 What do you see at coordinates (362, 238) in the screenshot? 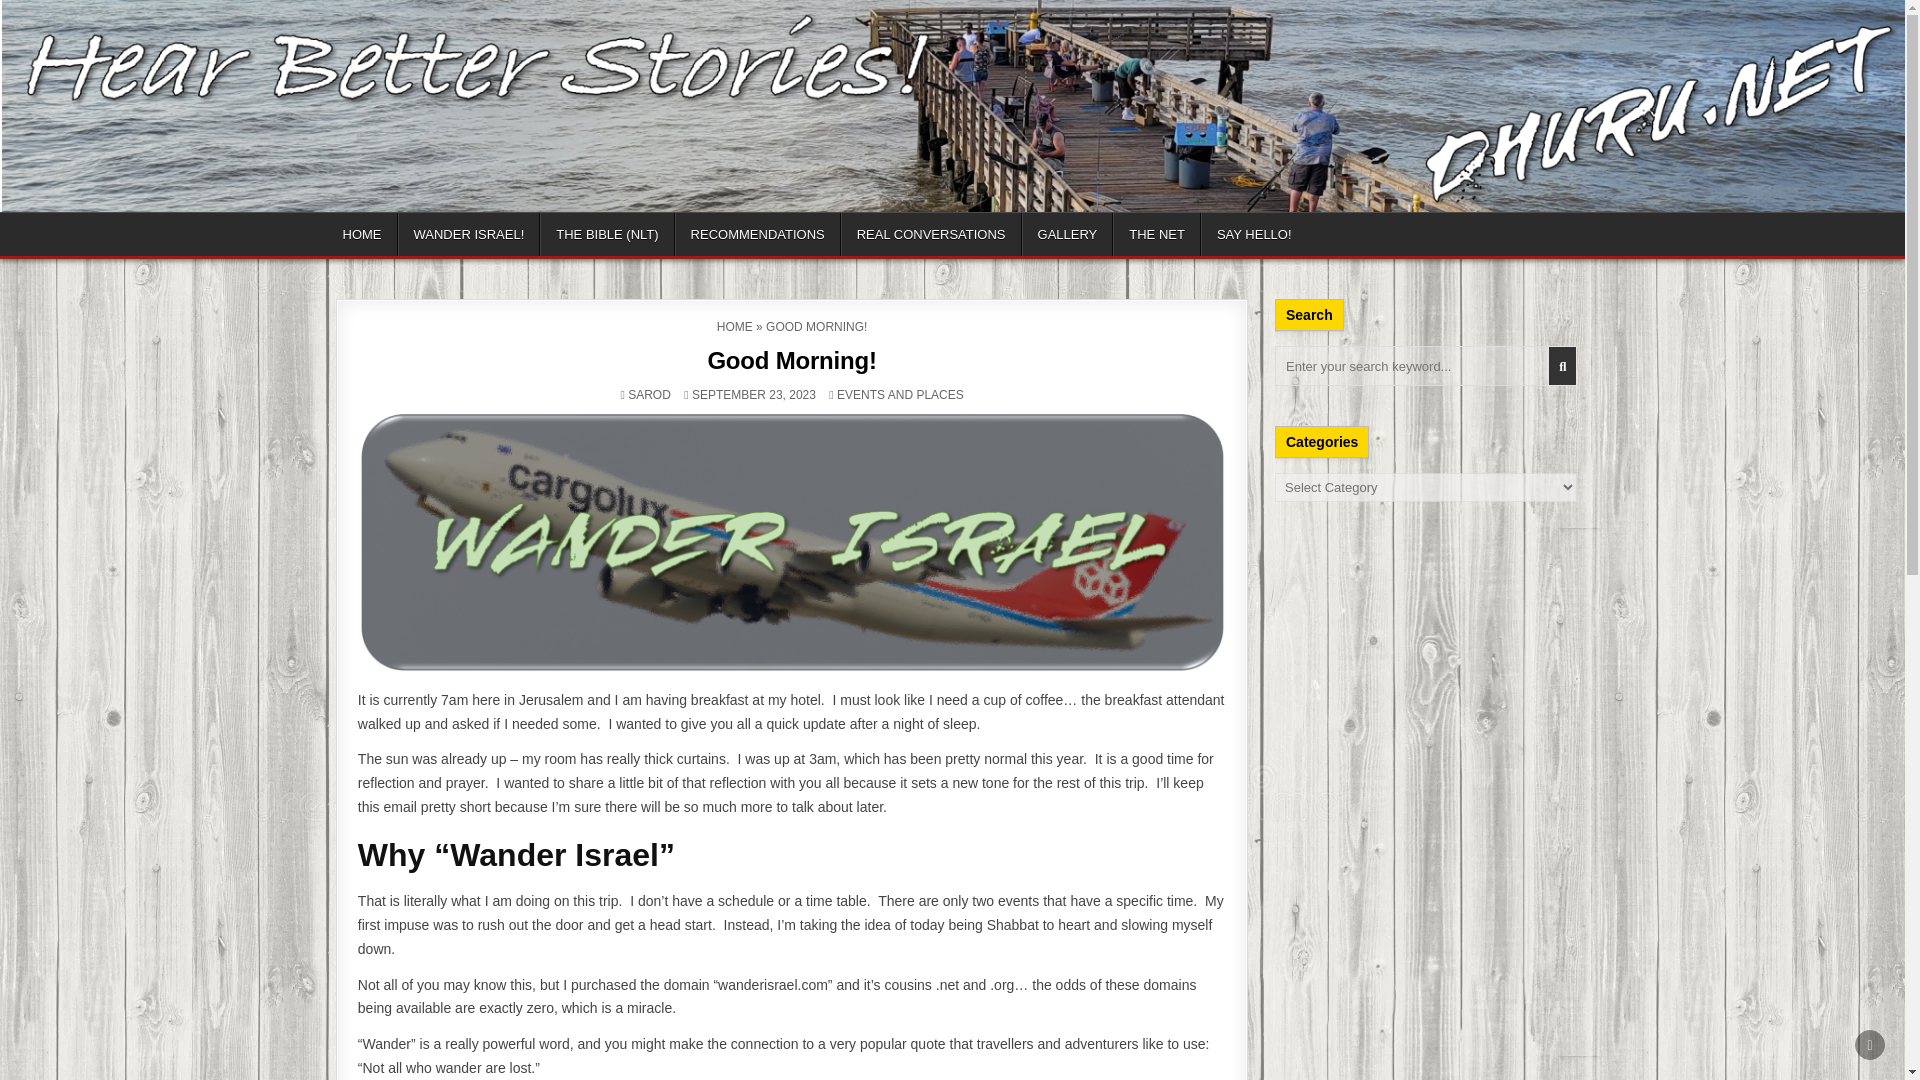
I see `Home` at bounding box center [362, 238].